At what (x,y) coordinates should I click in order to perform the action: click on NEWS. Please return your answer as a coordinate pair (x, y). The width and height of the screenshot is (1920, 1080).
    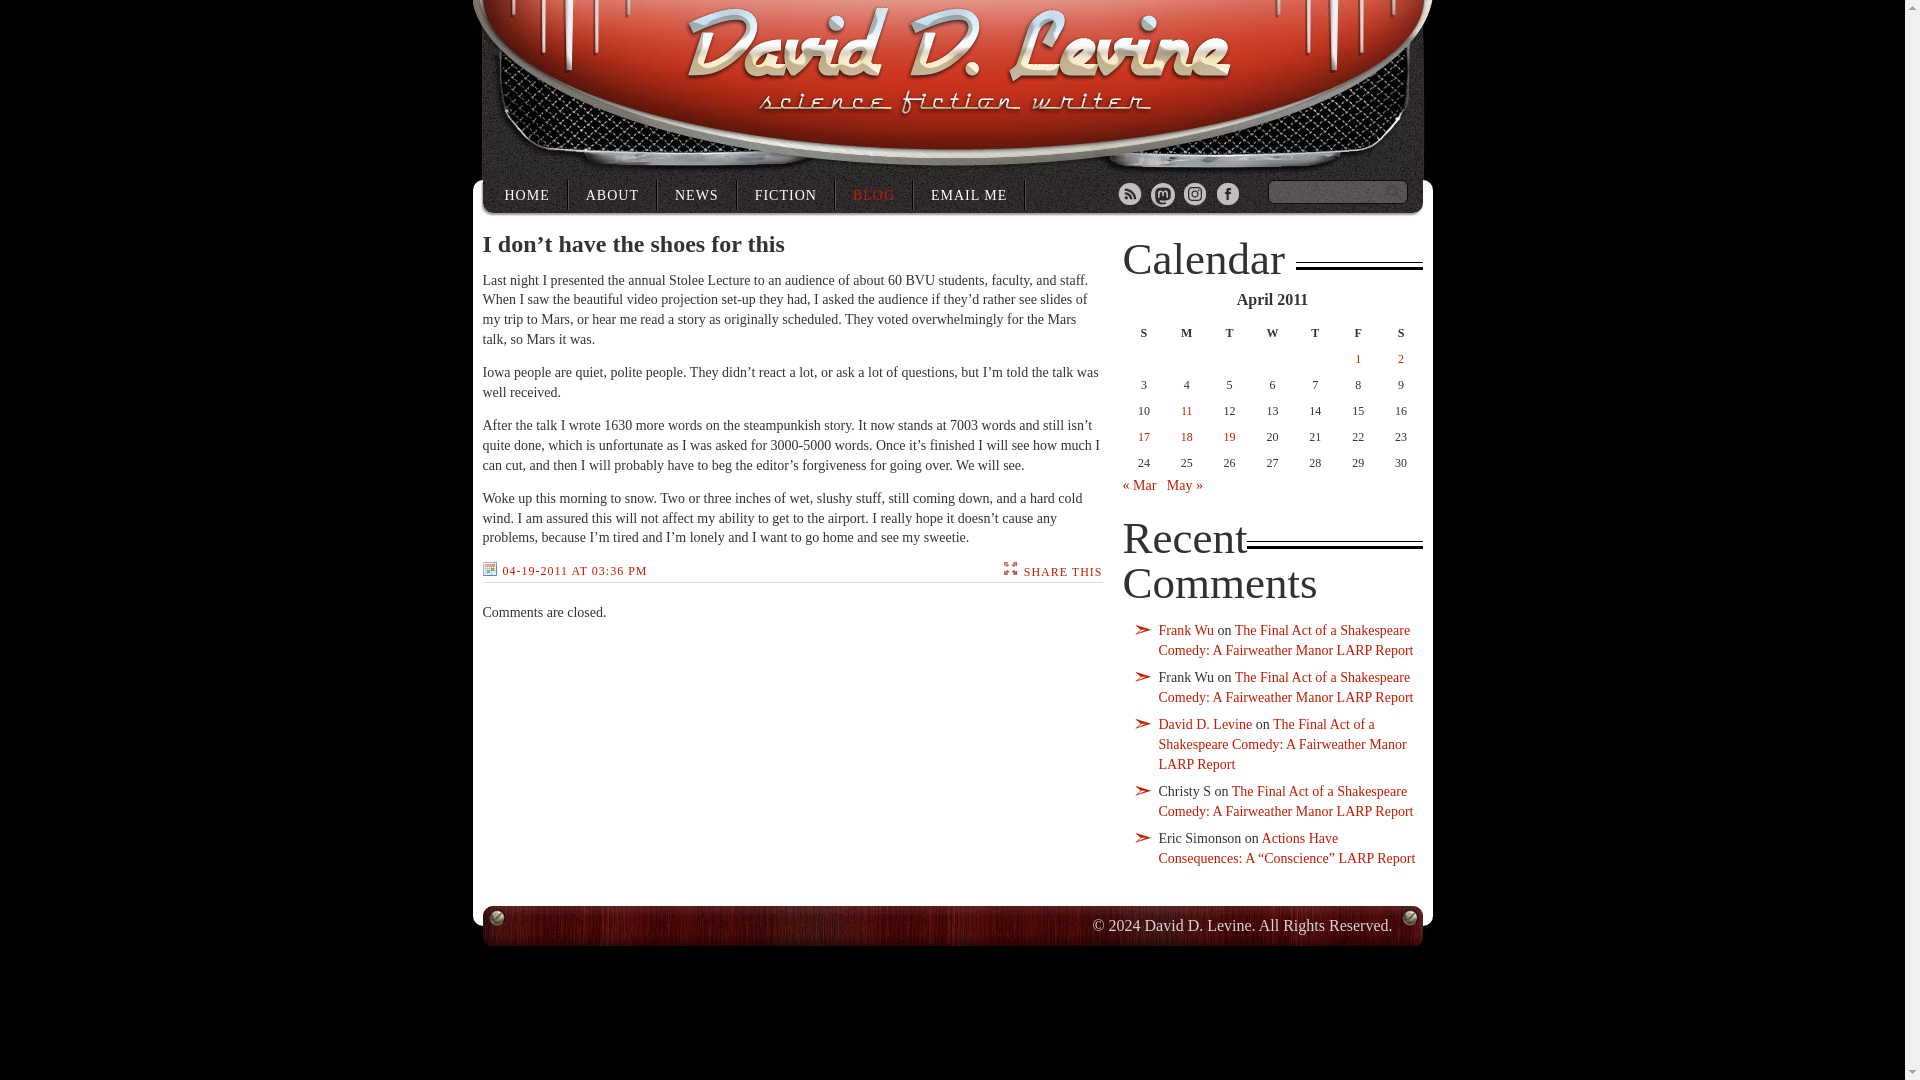
    Looking at the image, I should click on (698, 194).